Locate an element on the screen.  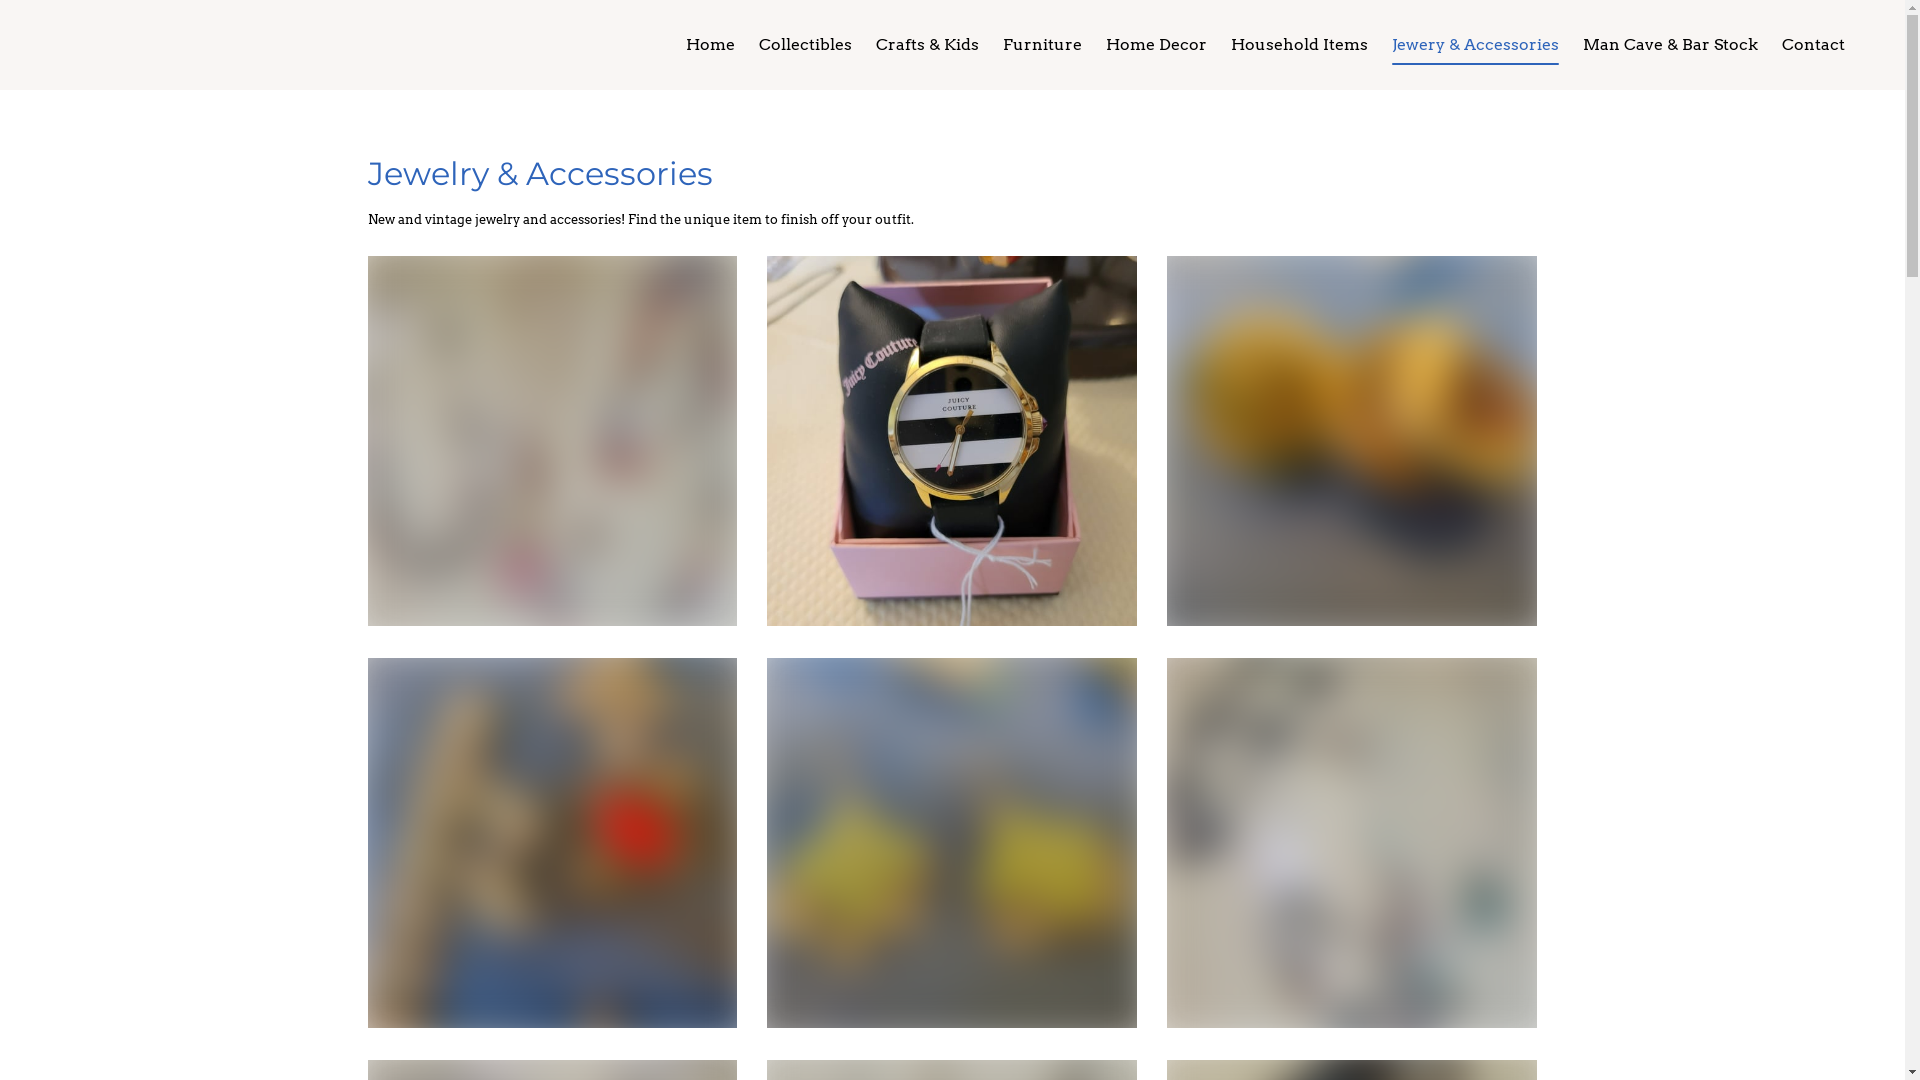
Collectibles is located at coordinates (806, 45).